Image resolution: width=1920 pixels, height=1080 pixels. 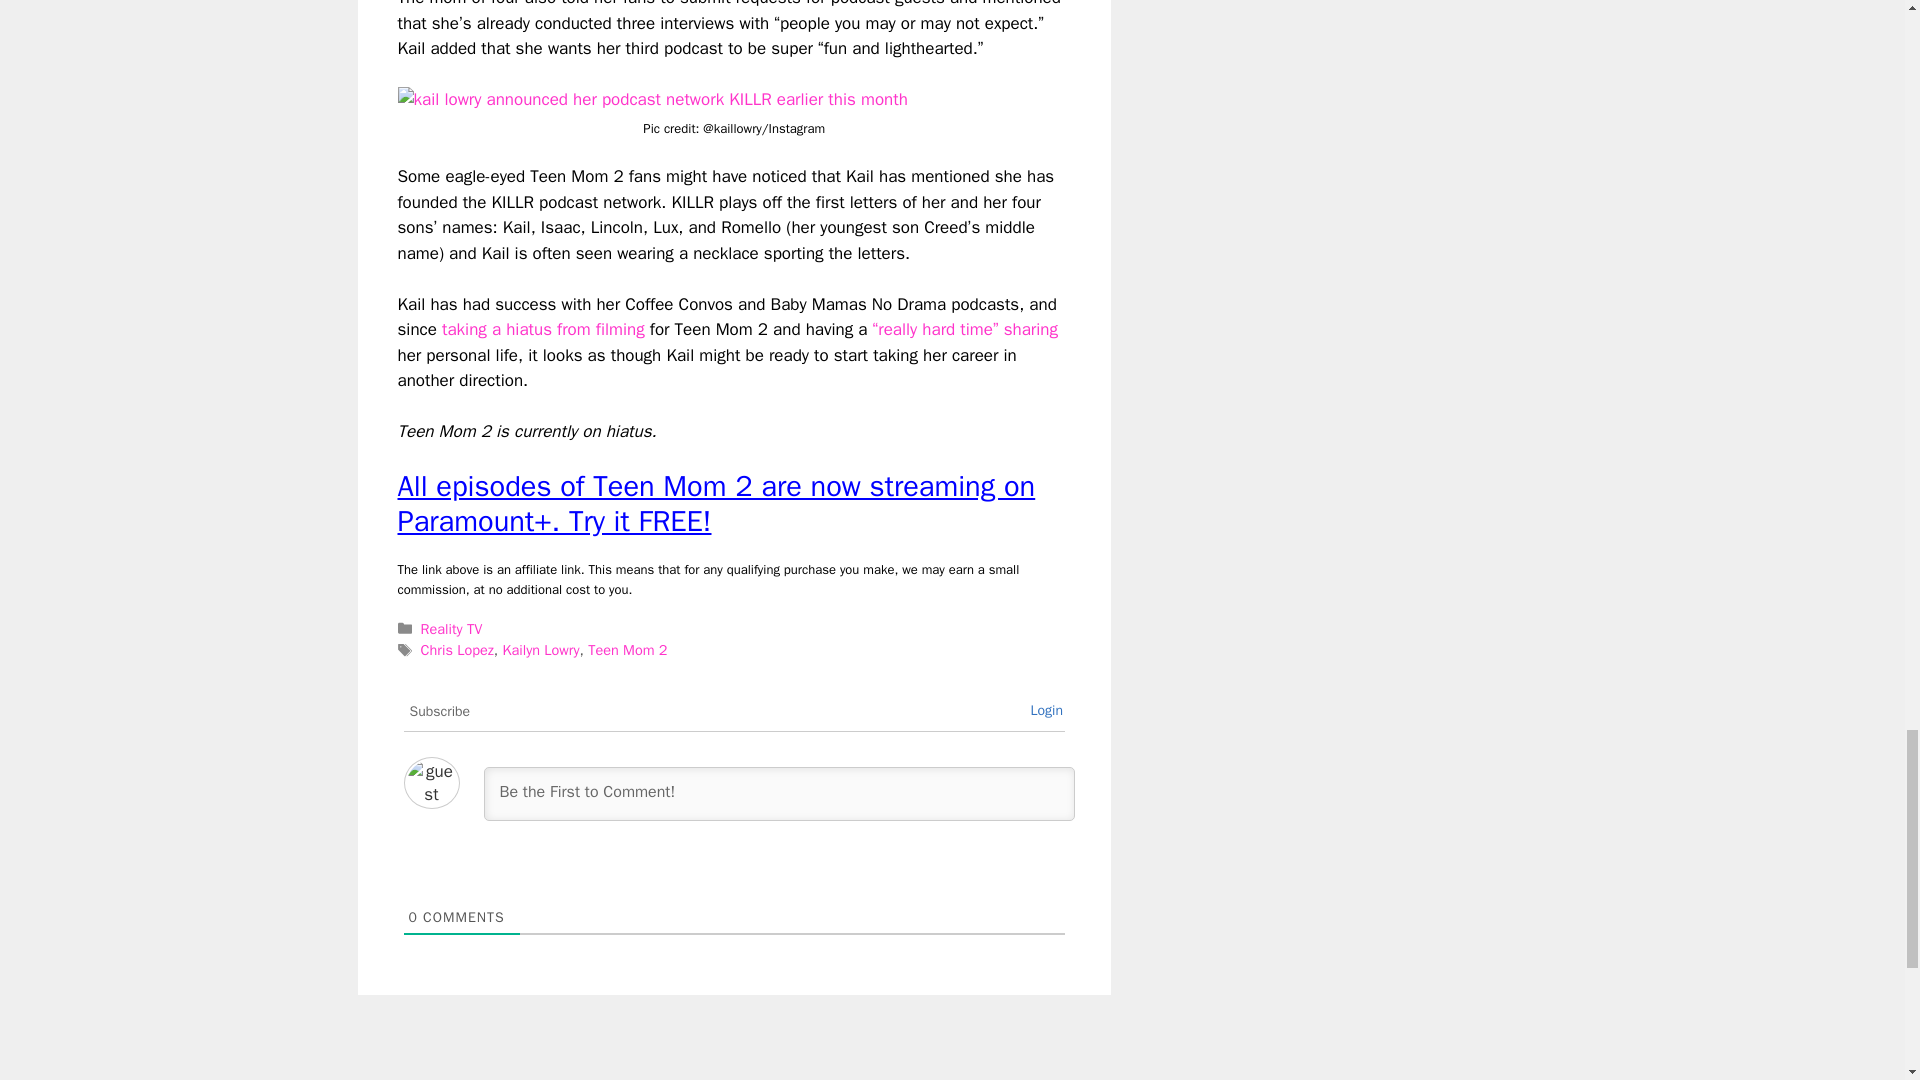 What do you see at coordinates (543, 329) in the screenshot?
I see `taking a hiatus from filming` at bounding box center [543, 329].